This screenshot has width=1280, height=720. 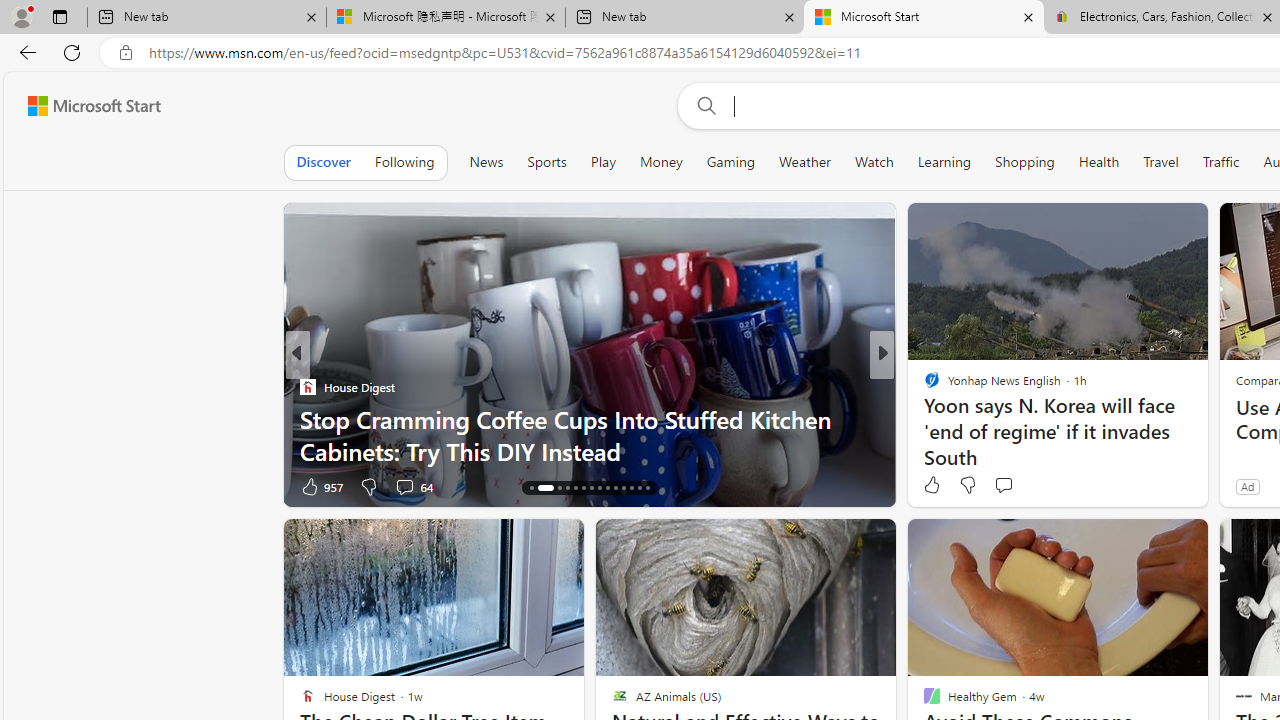 What do you see at coordinates (1020, 486) in the screenshot?
I see `View comments 18 Comment` at bounding box center [1020, 486].